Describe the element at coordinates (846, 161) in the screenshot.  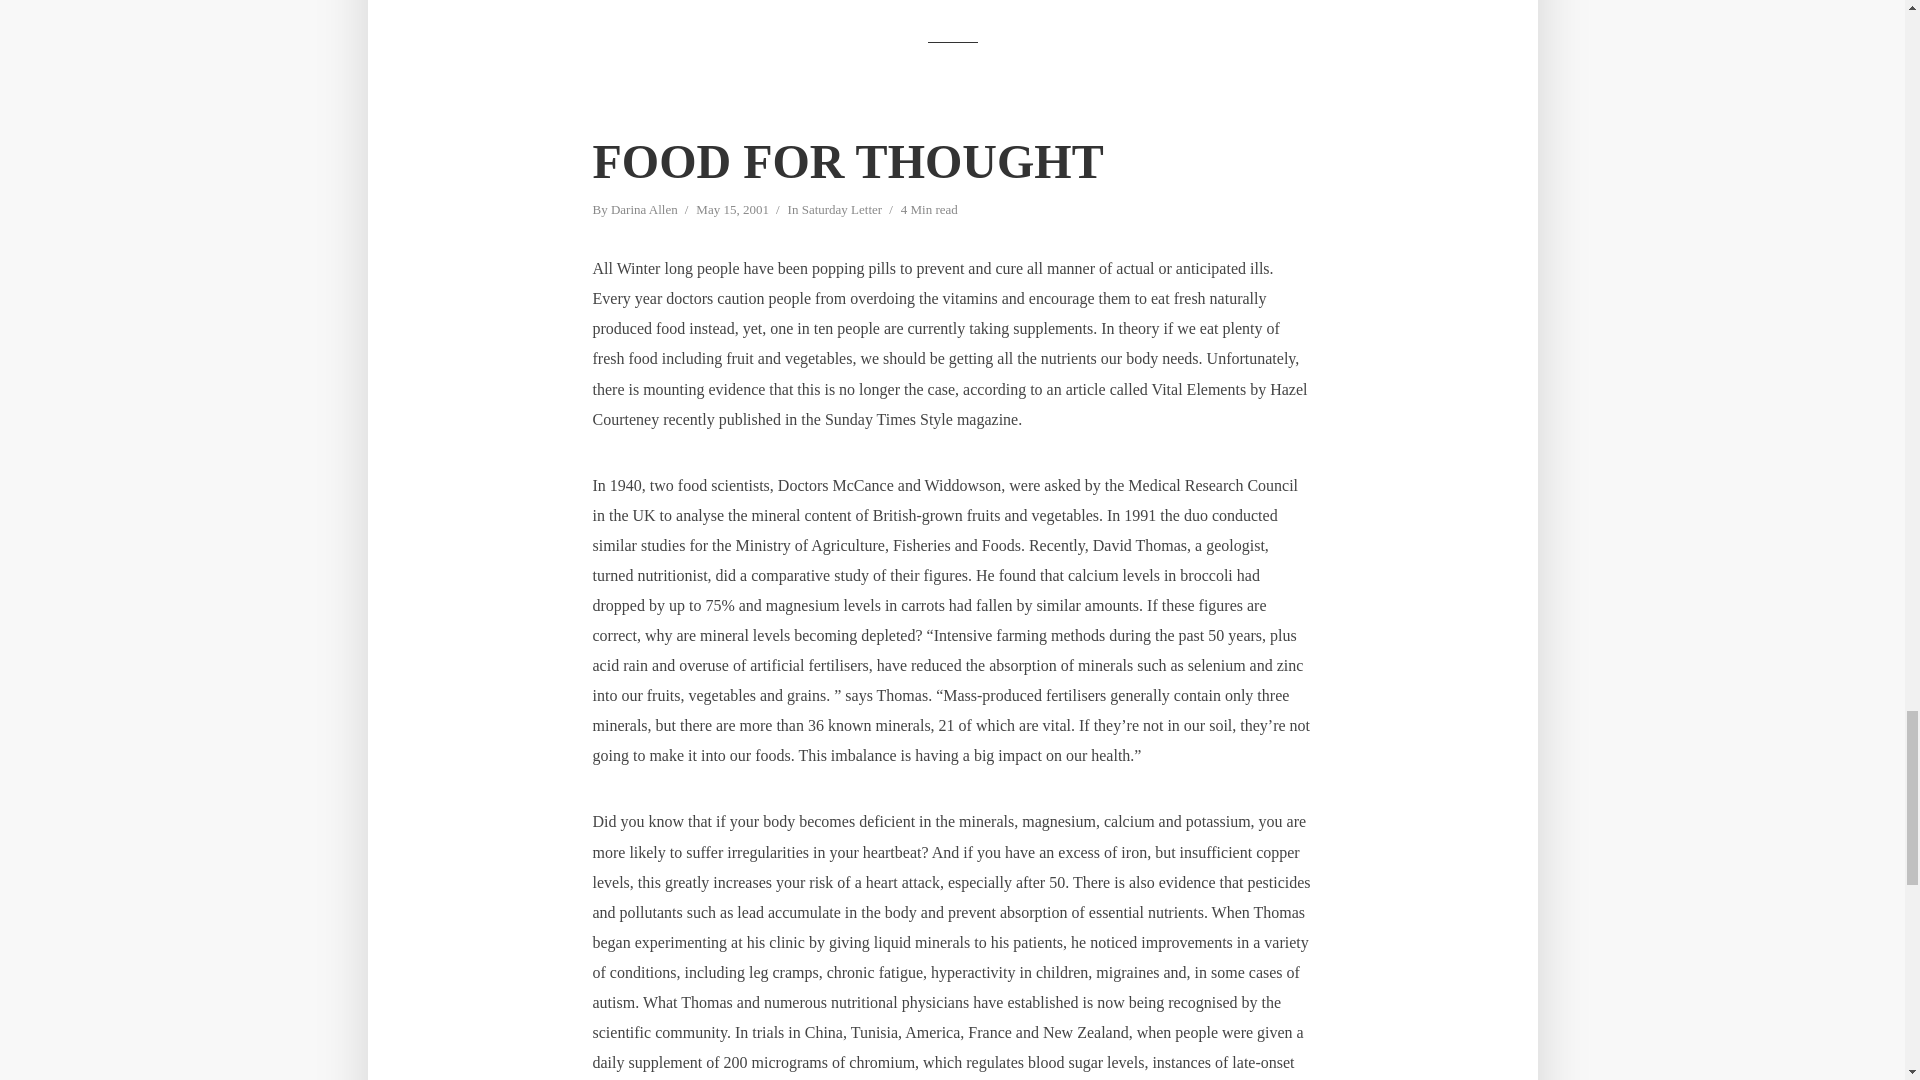
I see `FOOD FOR THOUGHT` at that location.